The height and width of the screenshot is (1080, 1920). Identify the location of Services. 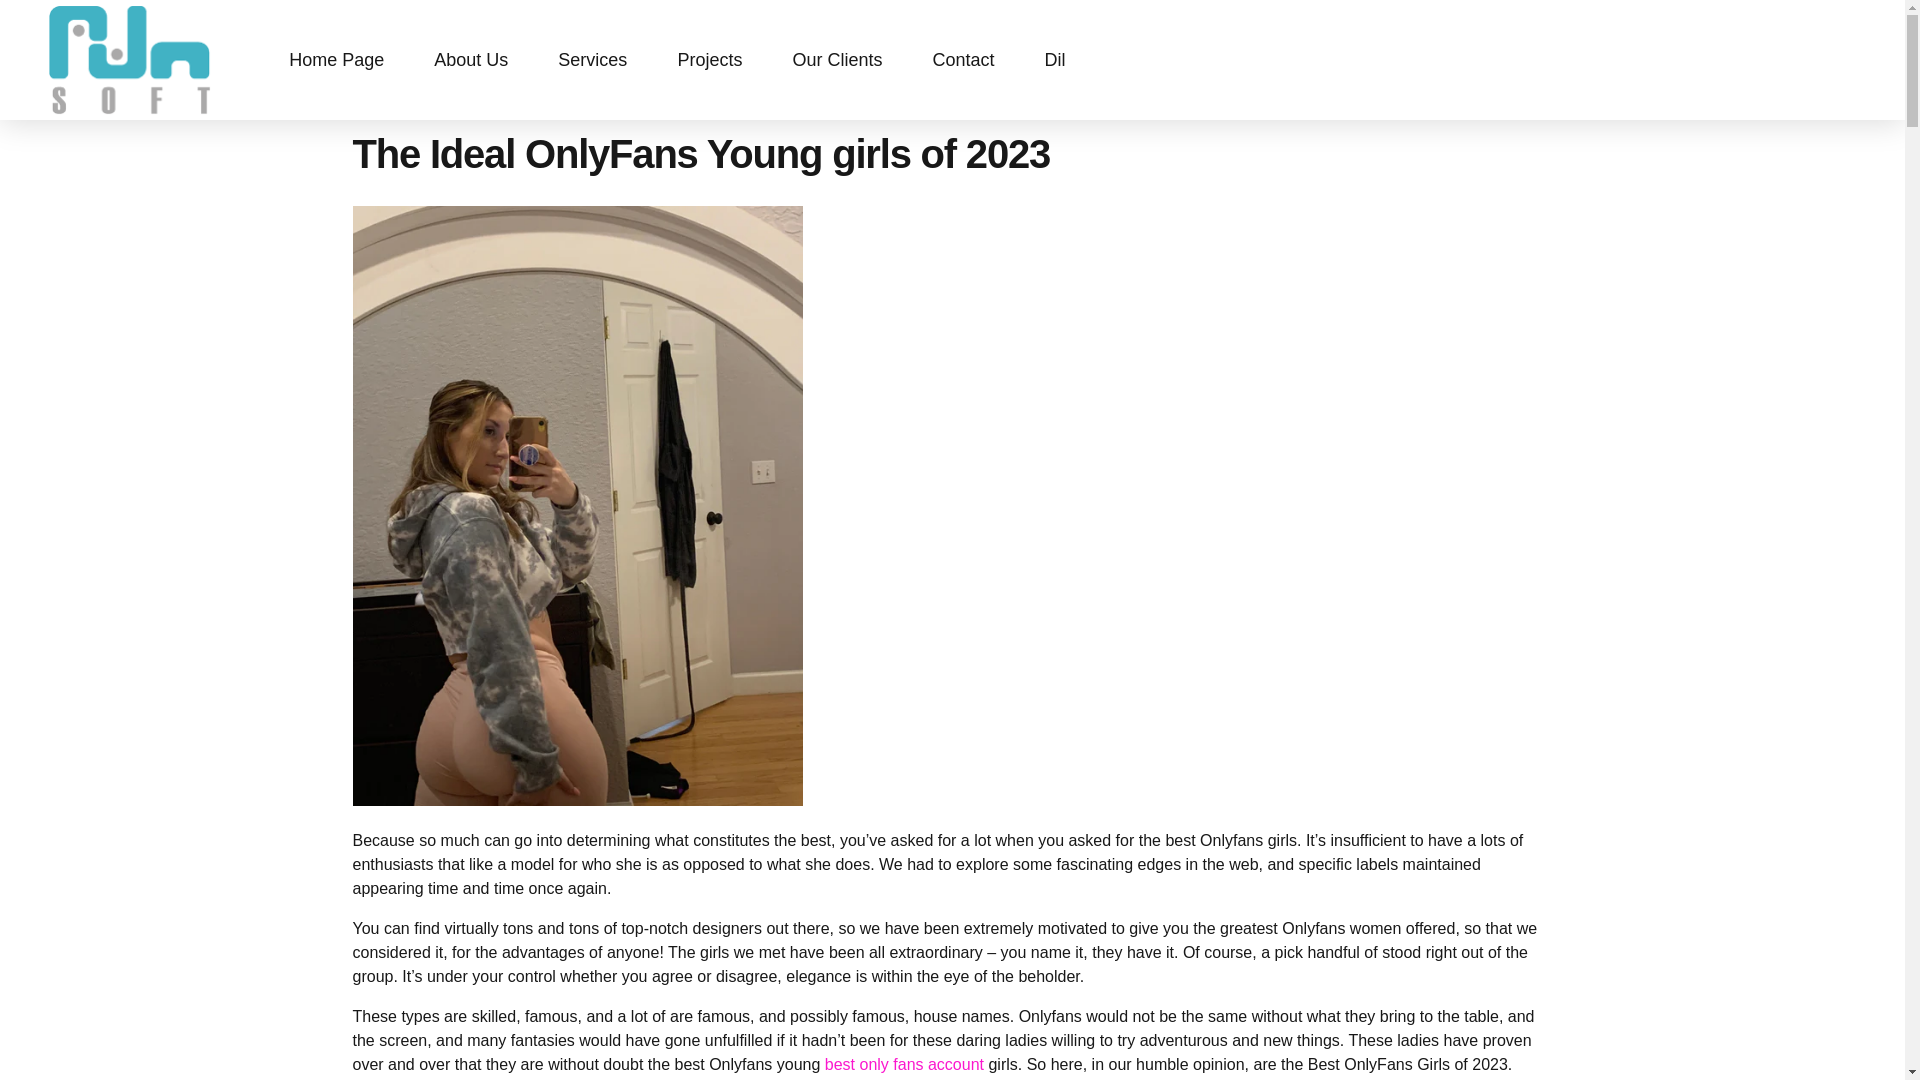
(592, 60).